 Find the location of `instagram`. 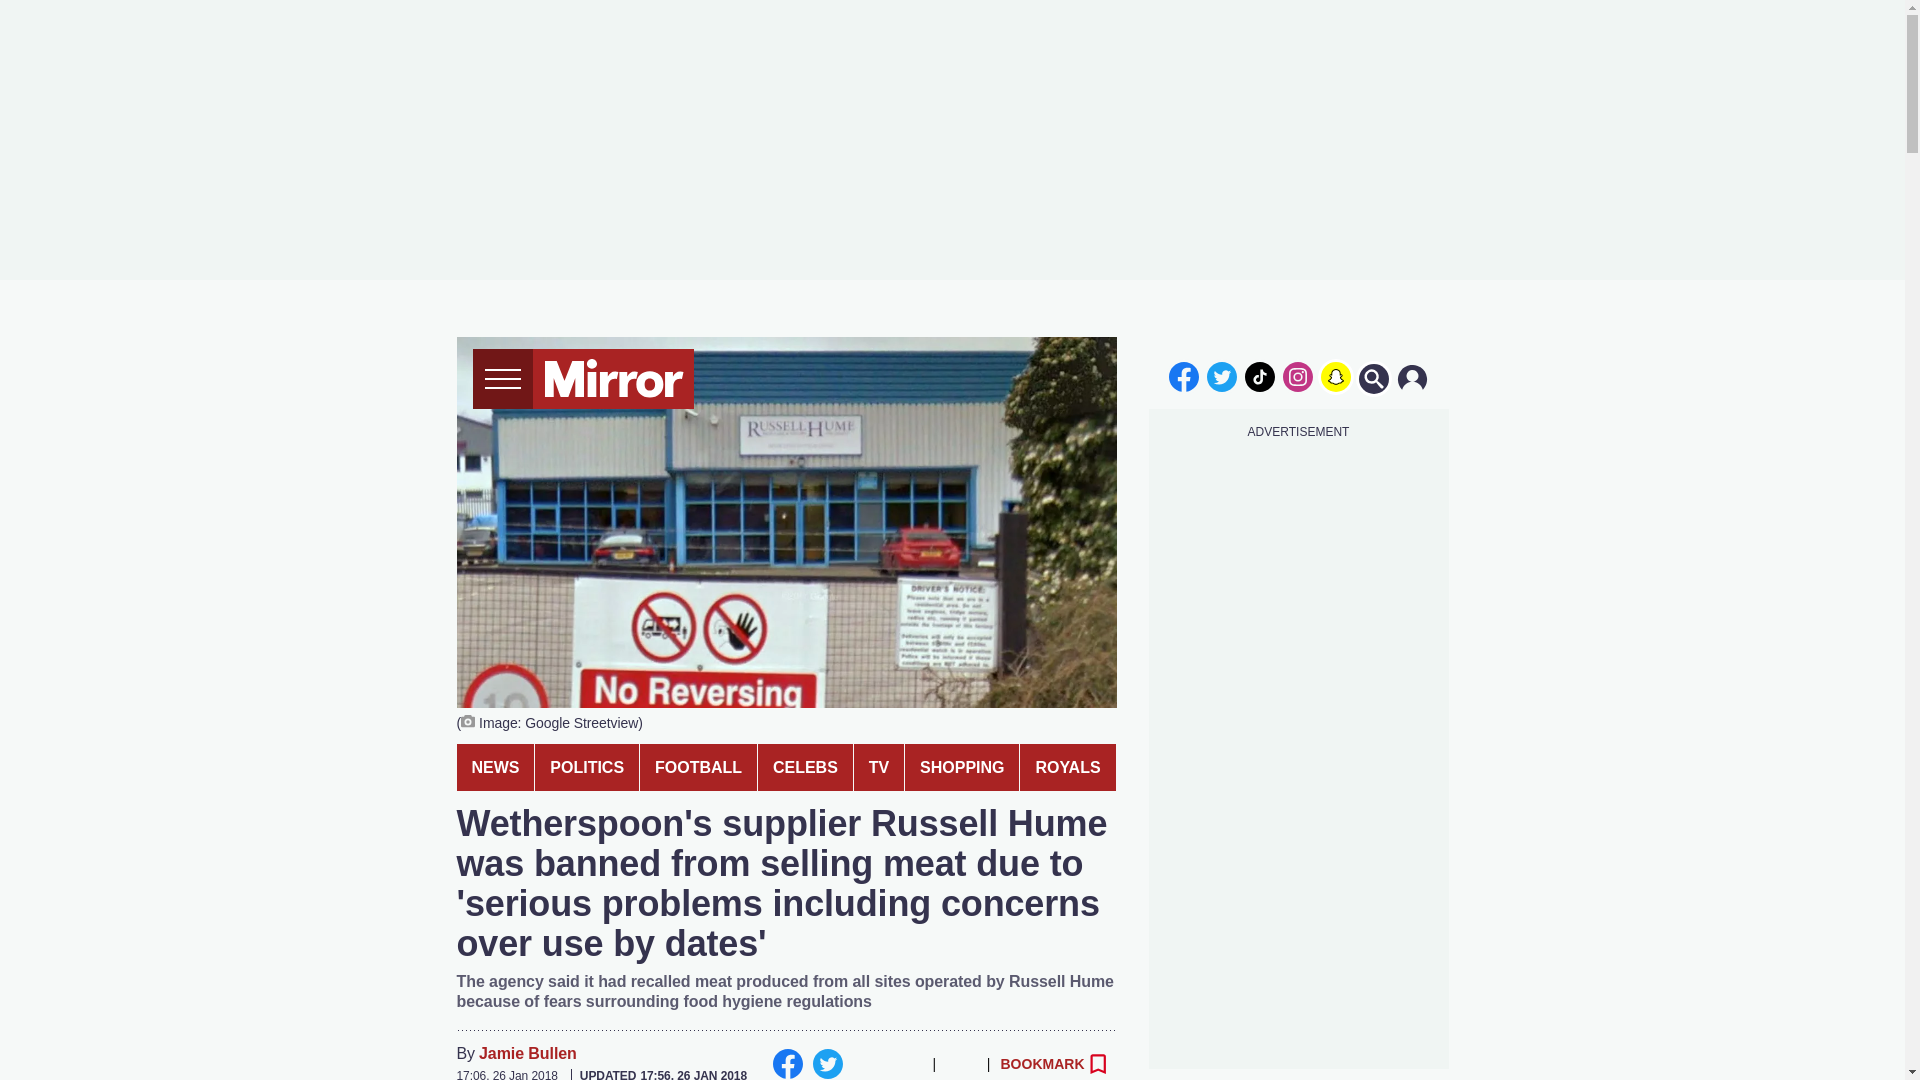

instagram is located at coordinates (1298, 376).